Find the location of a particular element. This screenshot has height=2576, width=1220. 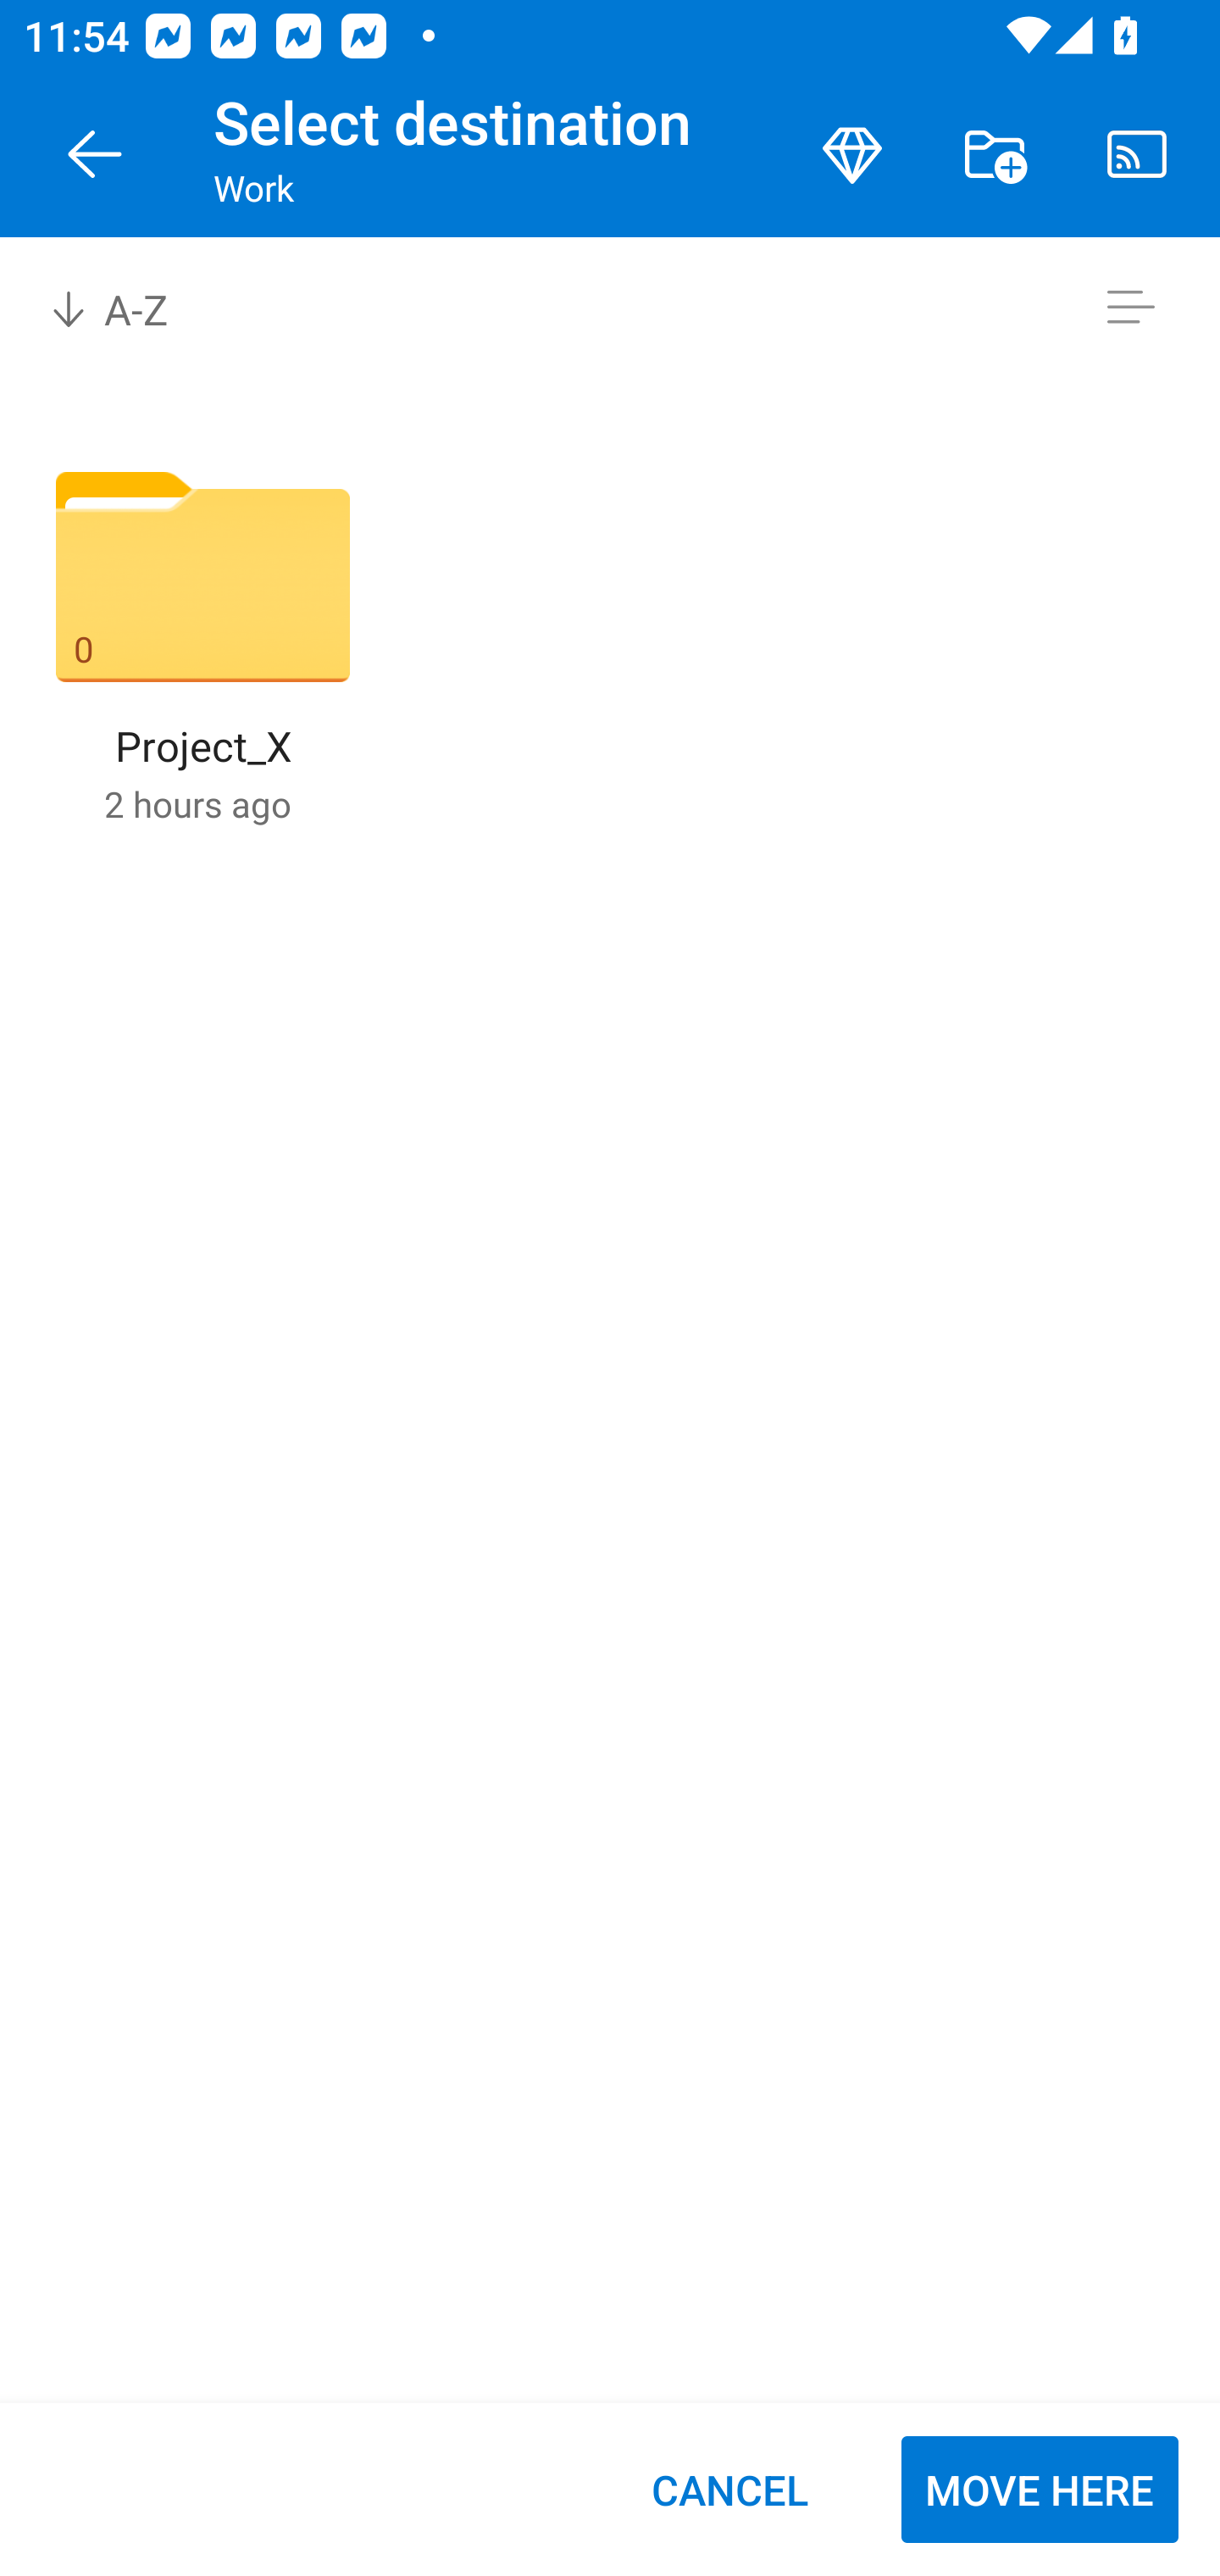

A-Z Sort by combo box, sort by name, A to Z is located at coordinates (132, 307).